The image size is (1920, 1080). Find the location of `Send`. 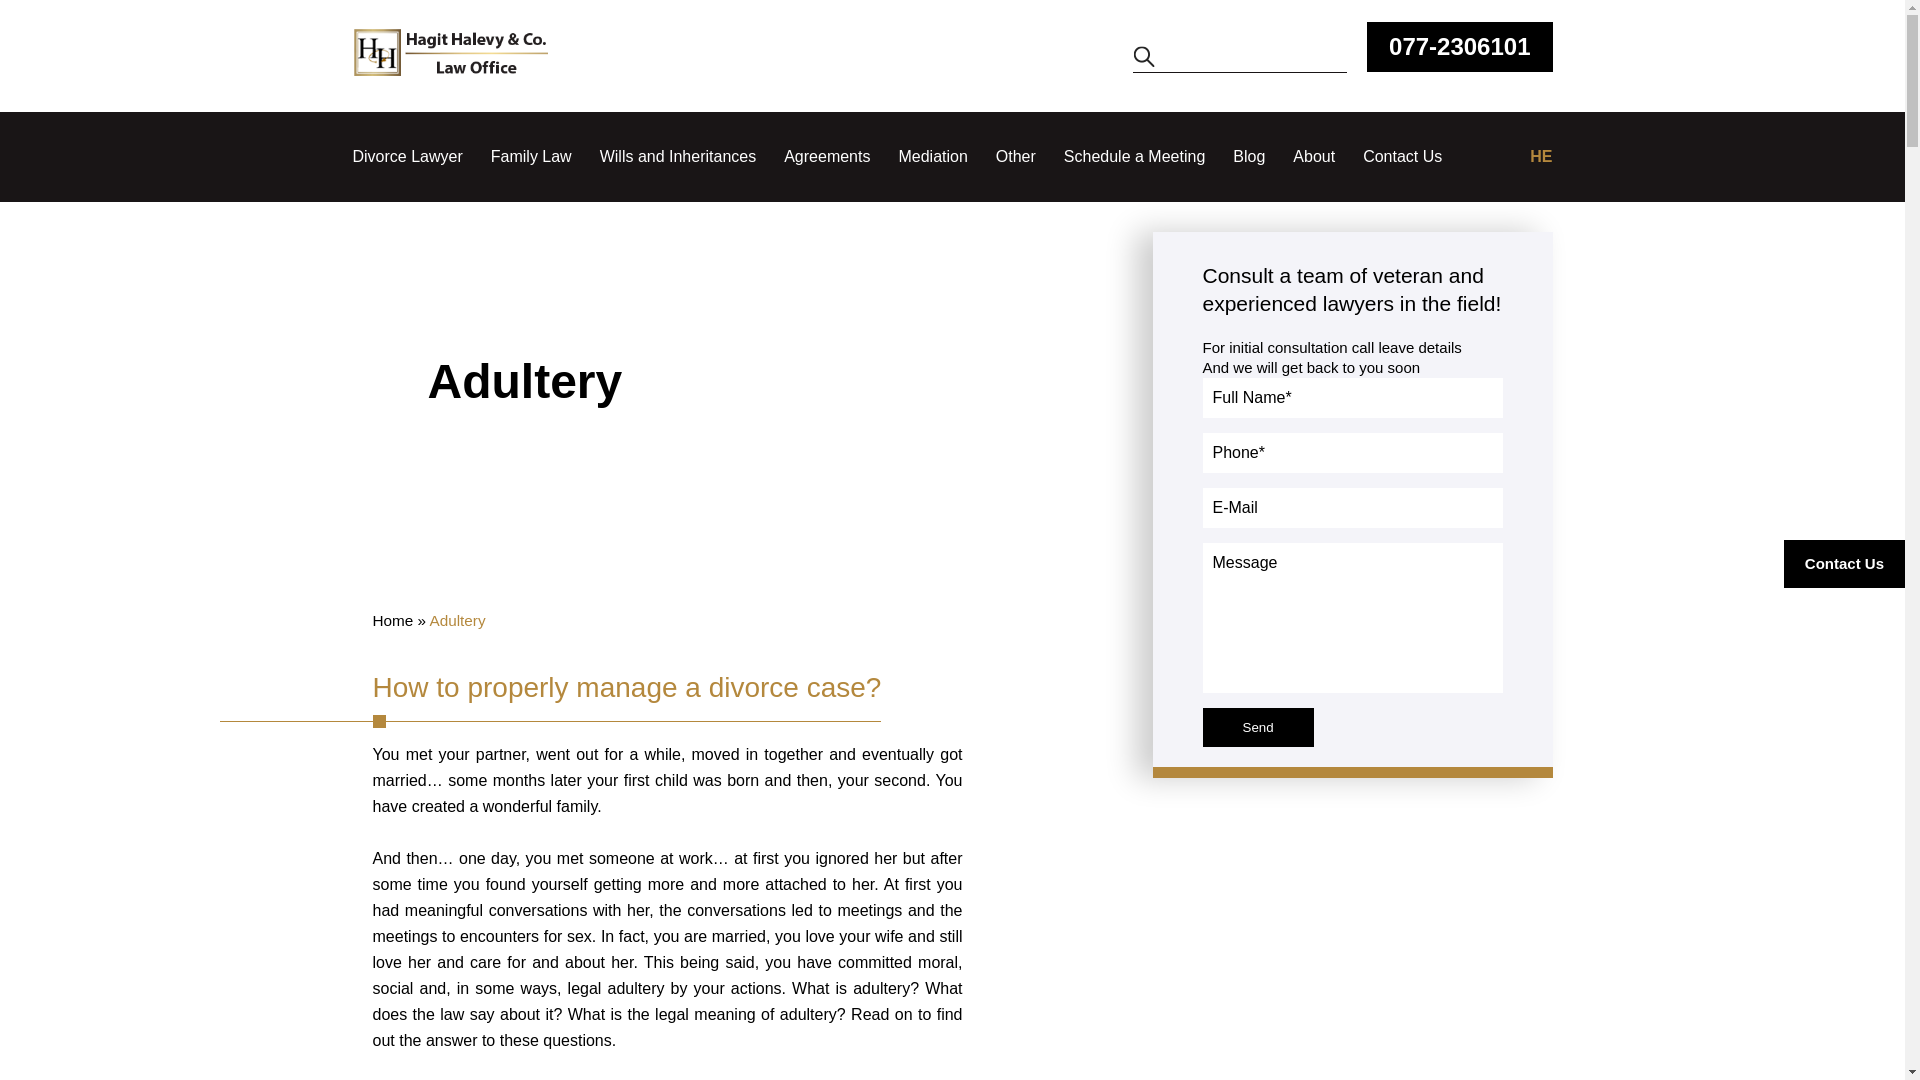

Send is located at coordinates (1257, 728).